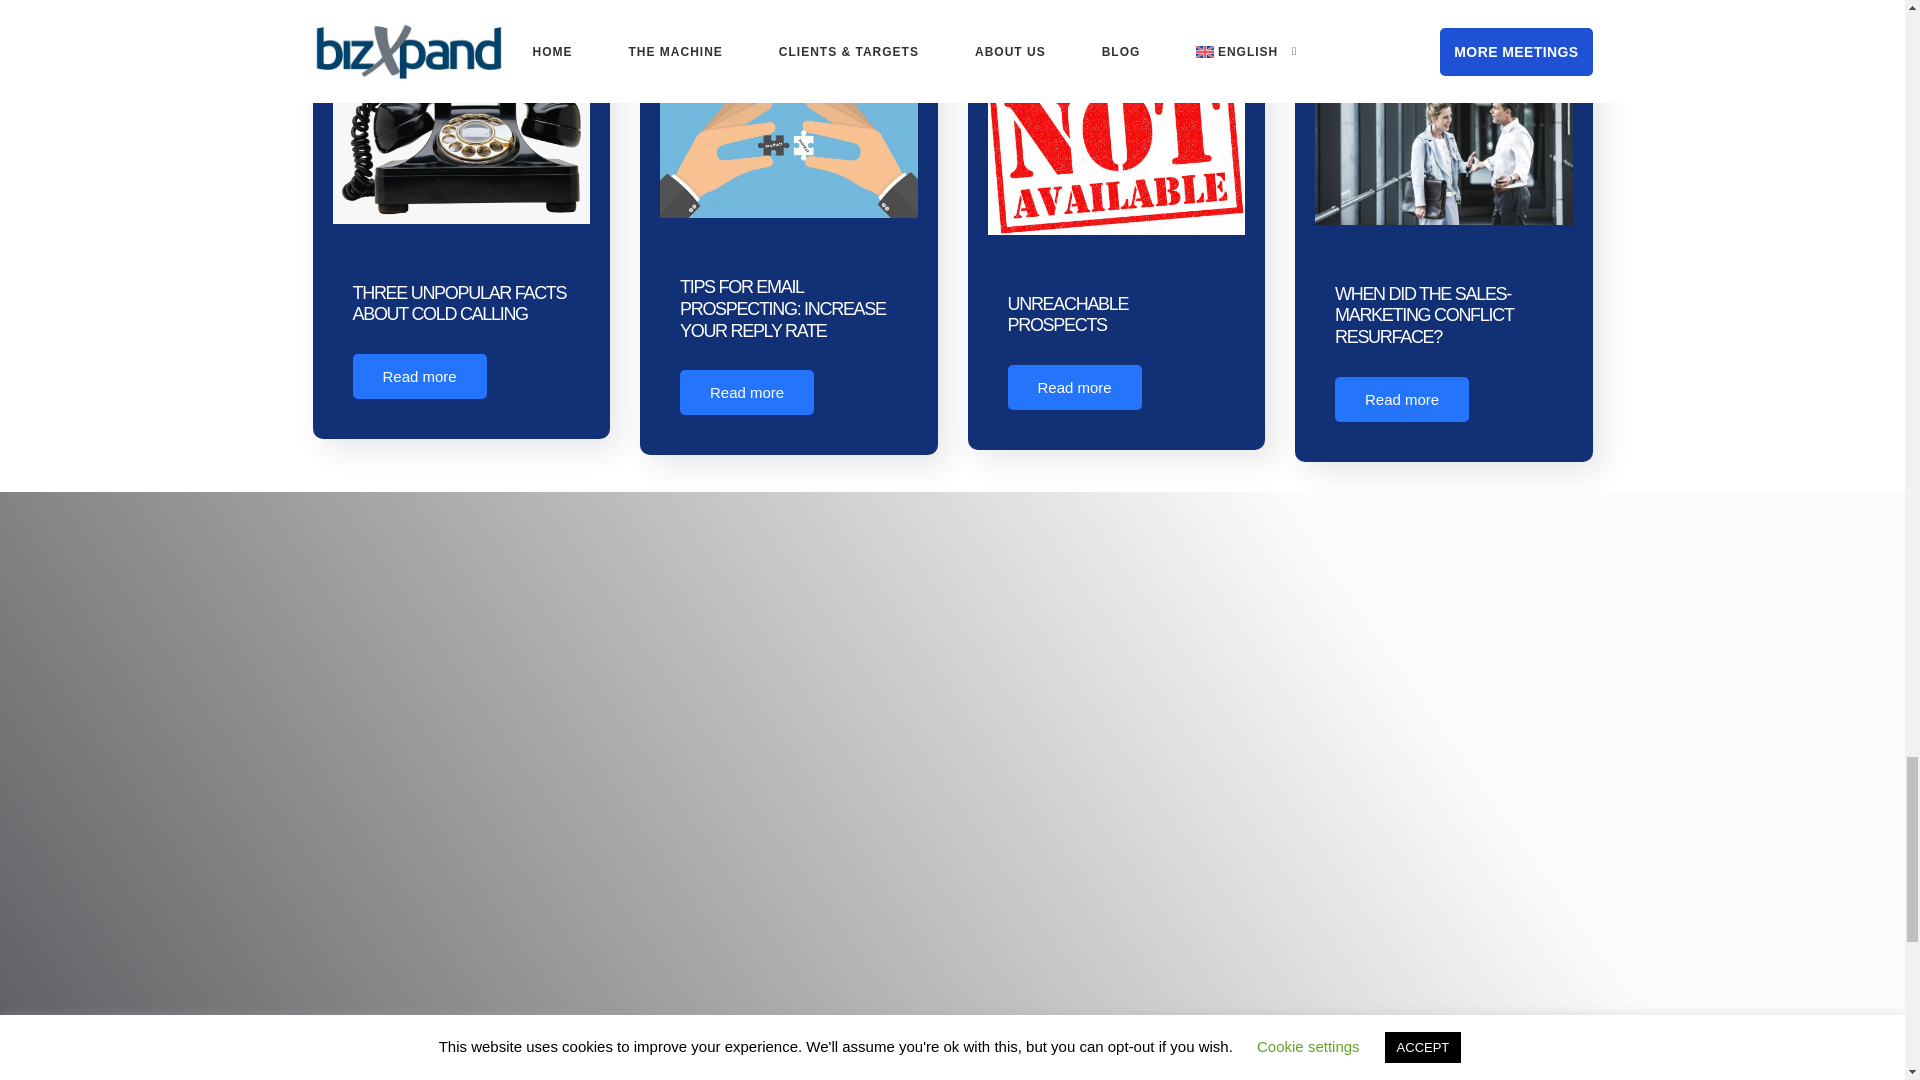 Image resolution: width=1920 pixels, height=1080 pixels. I want to click on Read more, so click(418, 376).